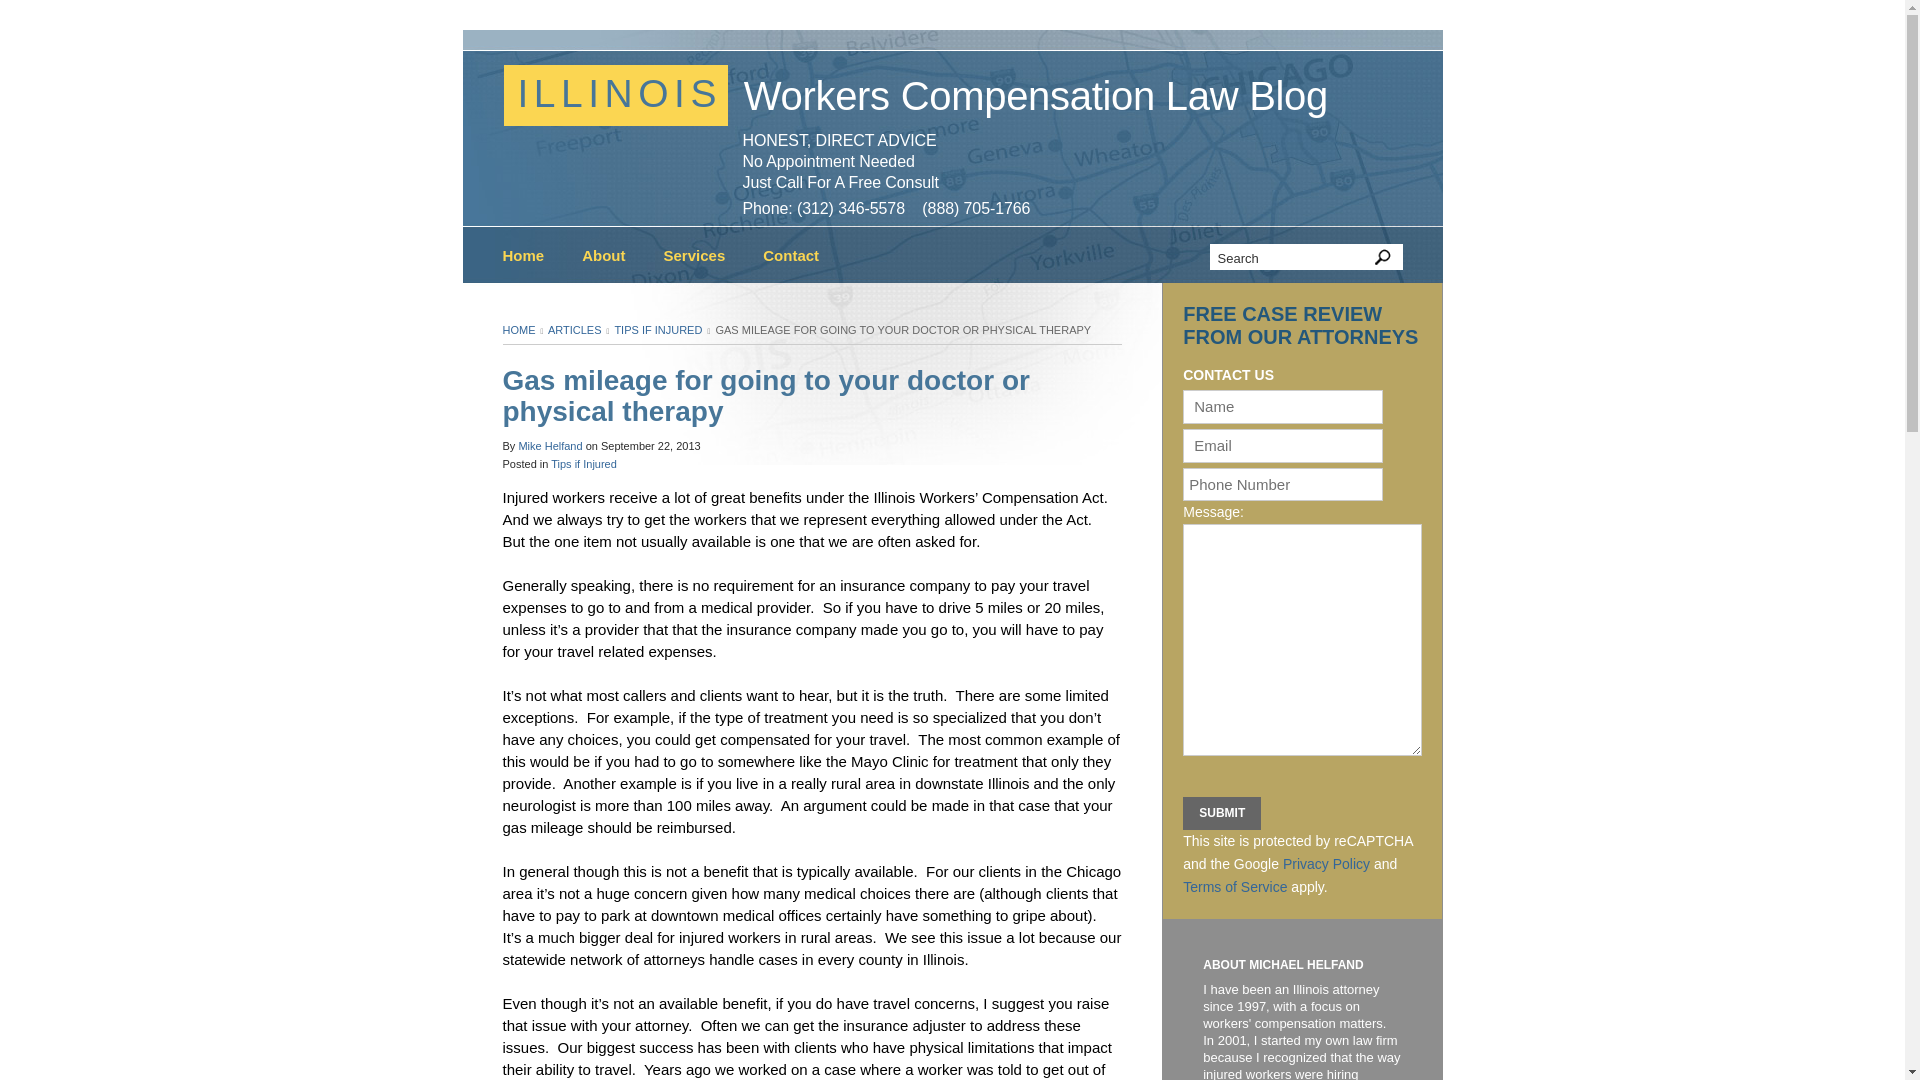 Image resolution: width=1920 pixels, height=1080 pixels. I want to click on HOME, so click(518, 330).